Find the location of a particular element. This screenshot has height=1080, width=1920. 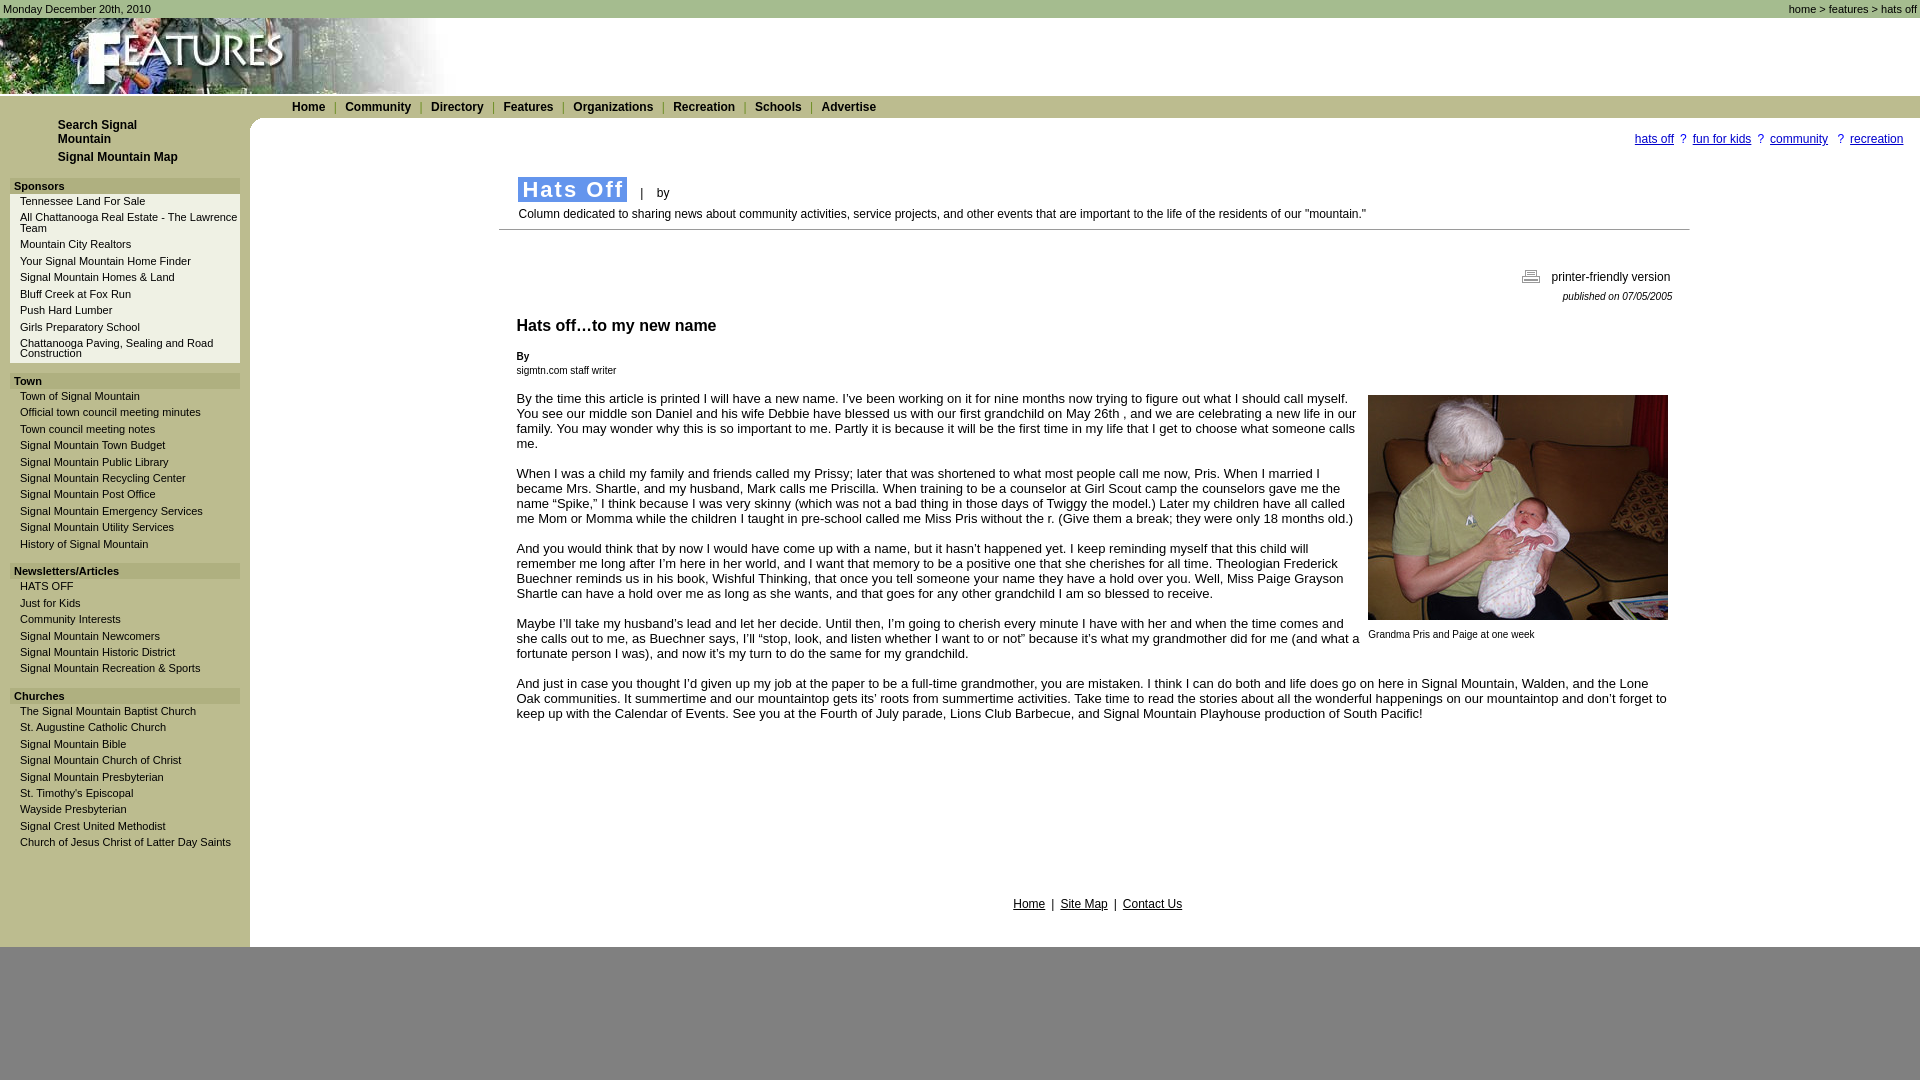

Signal Mountain Public Library is located at coordinates (94, 461).